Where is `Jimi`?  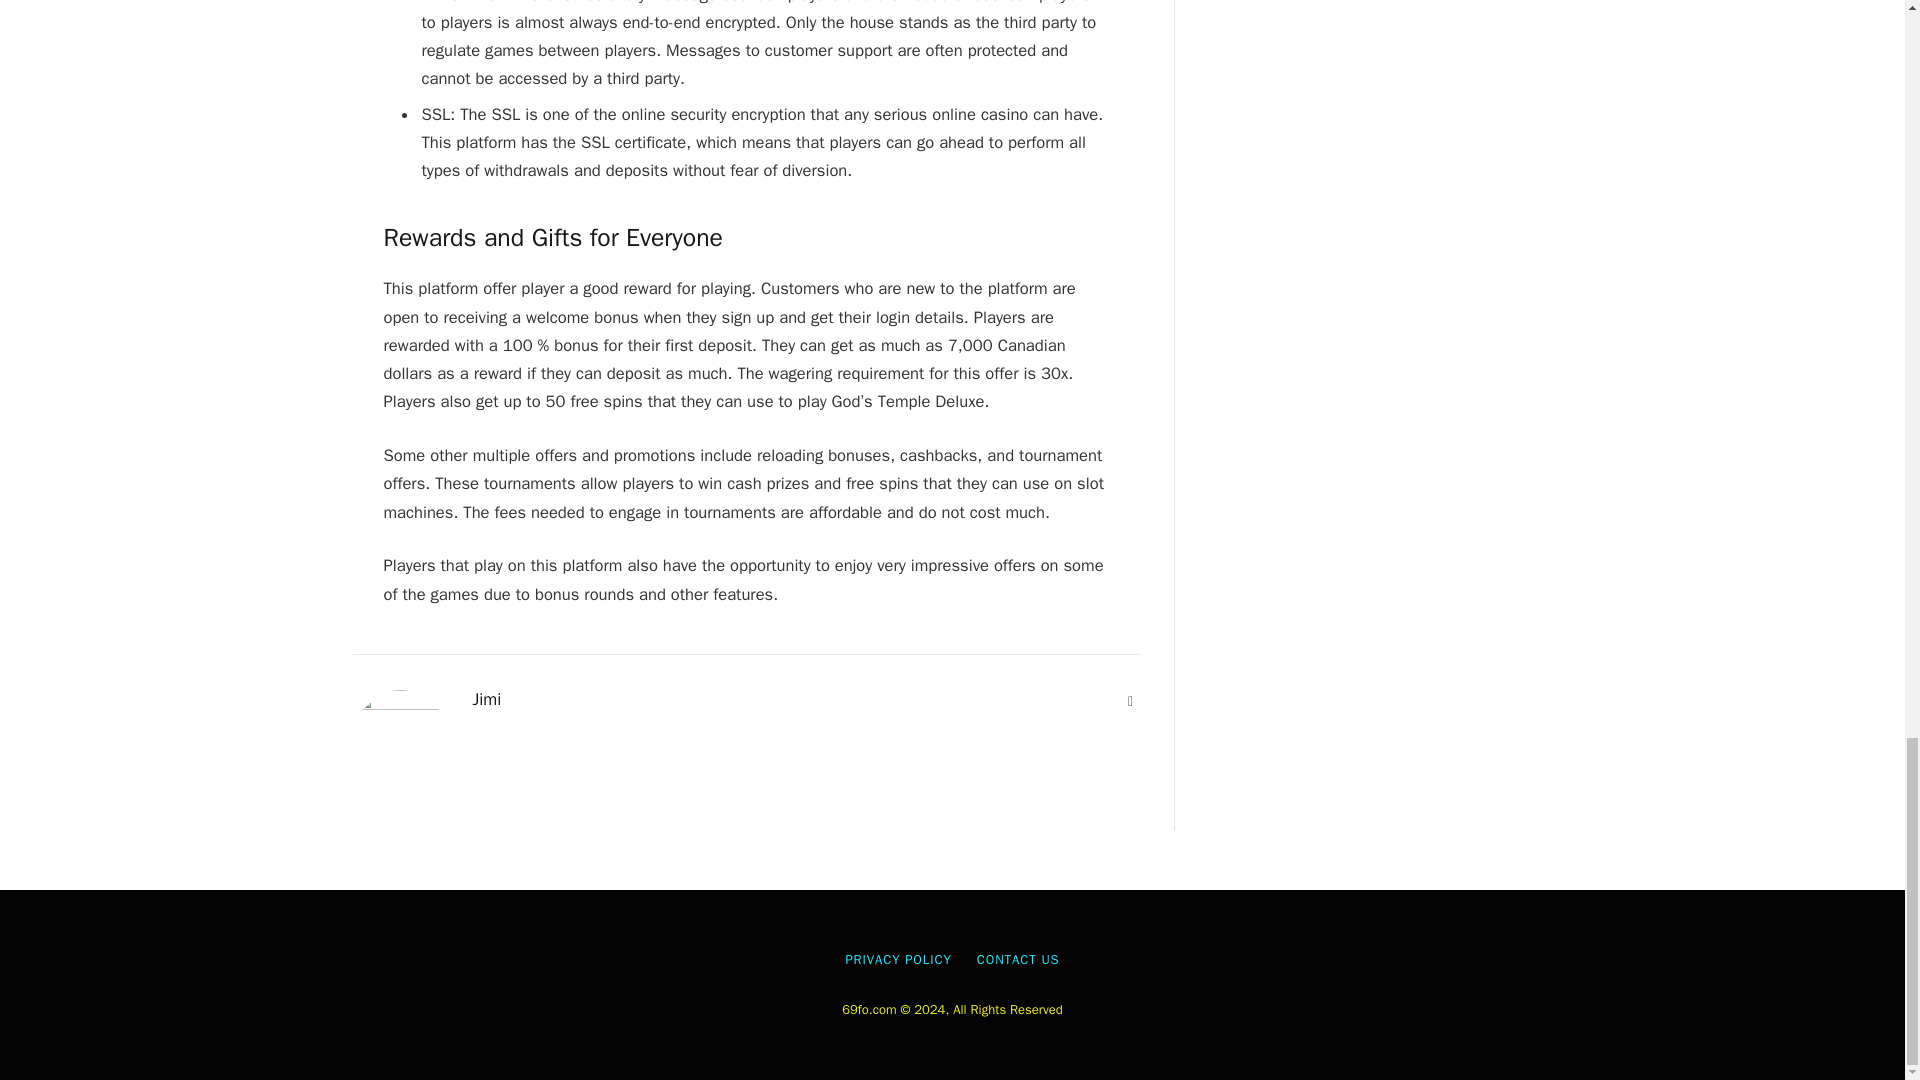
Jimi is located at coordinates (486, 700).